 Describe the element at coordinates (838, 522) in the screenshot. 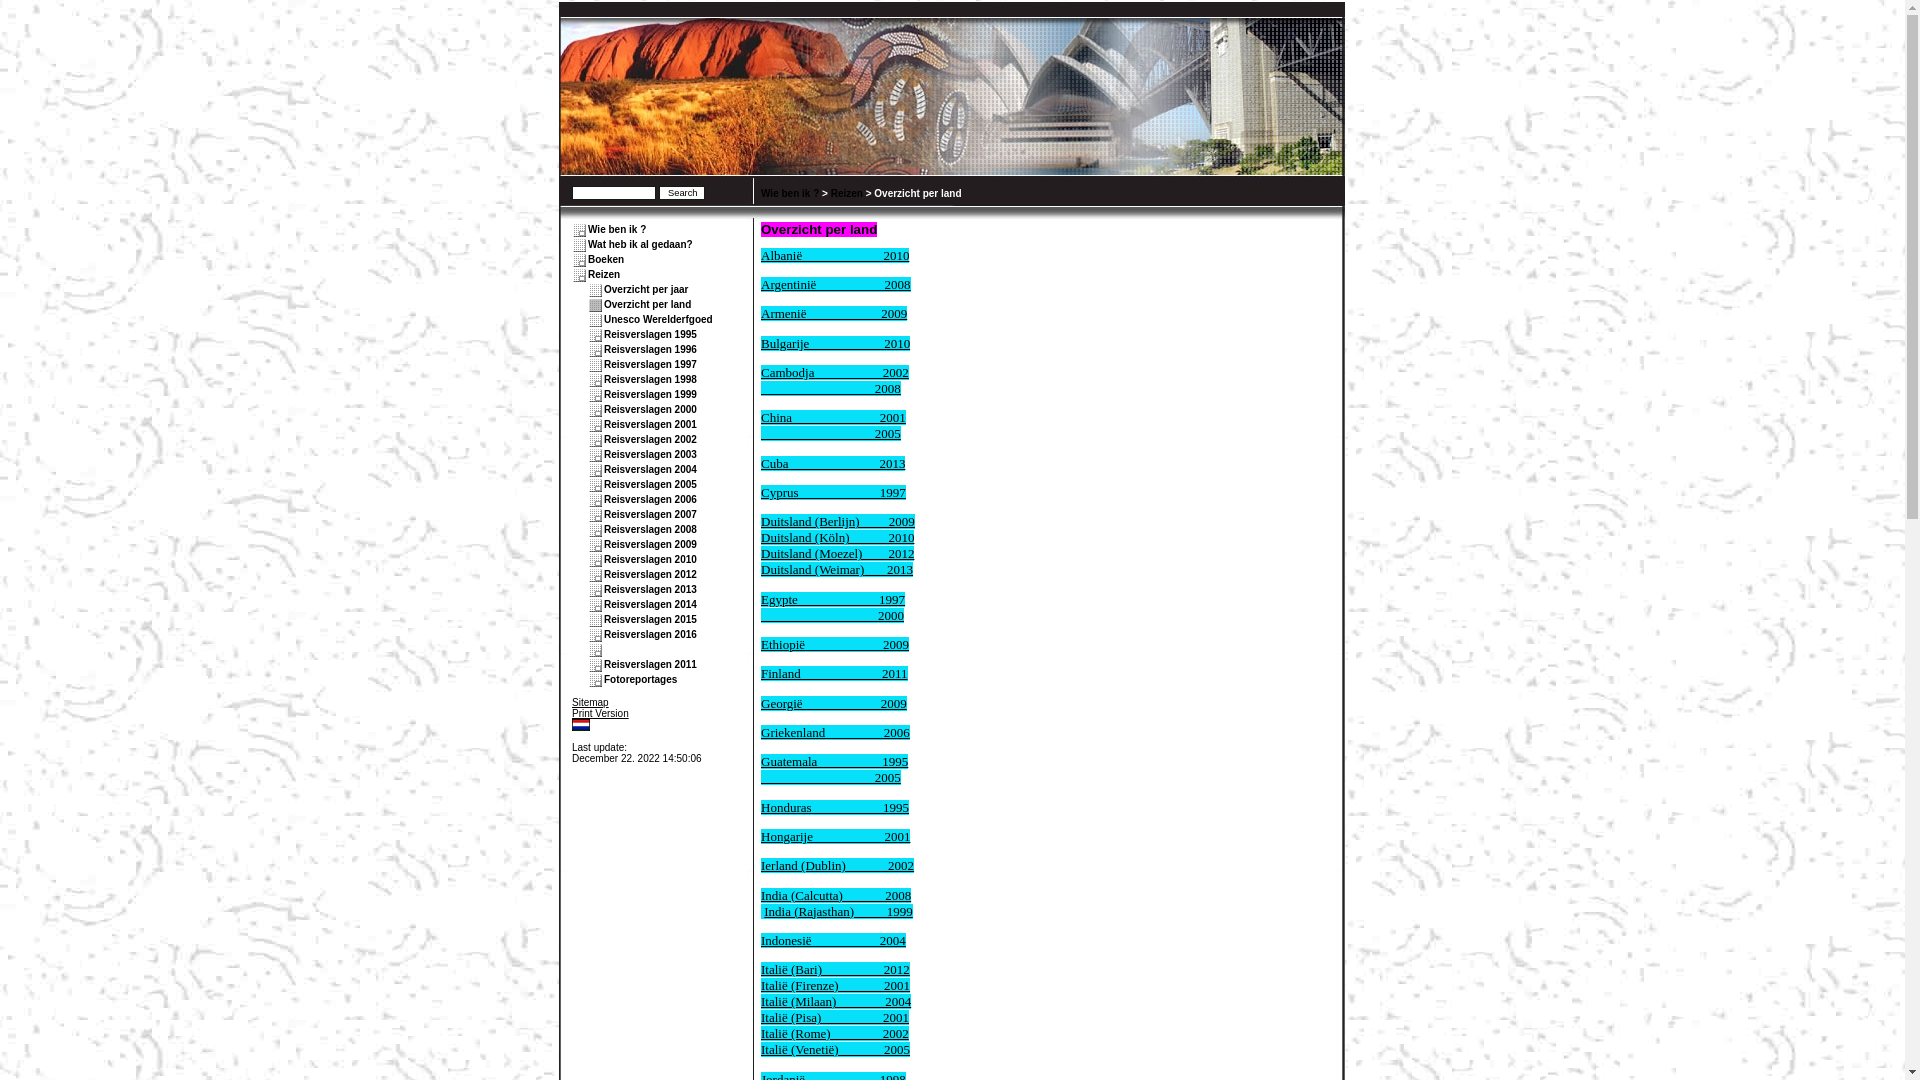

I see `Duitsland (Berlijn)         2009` at that location.